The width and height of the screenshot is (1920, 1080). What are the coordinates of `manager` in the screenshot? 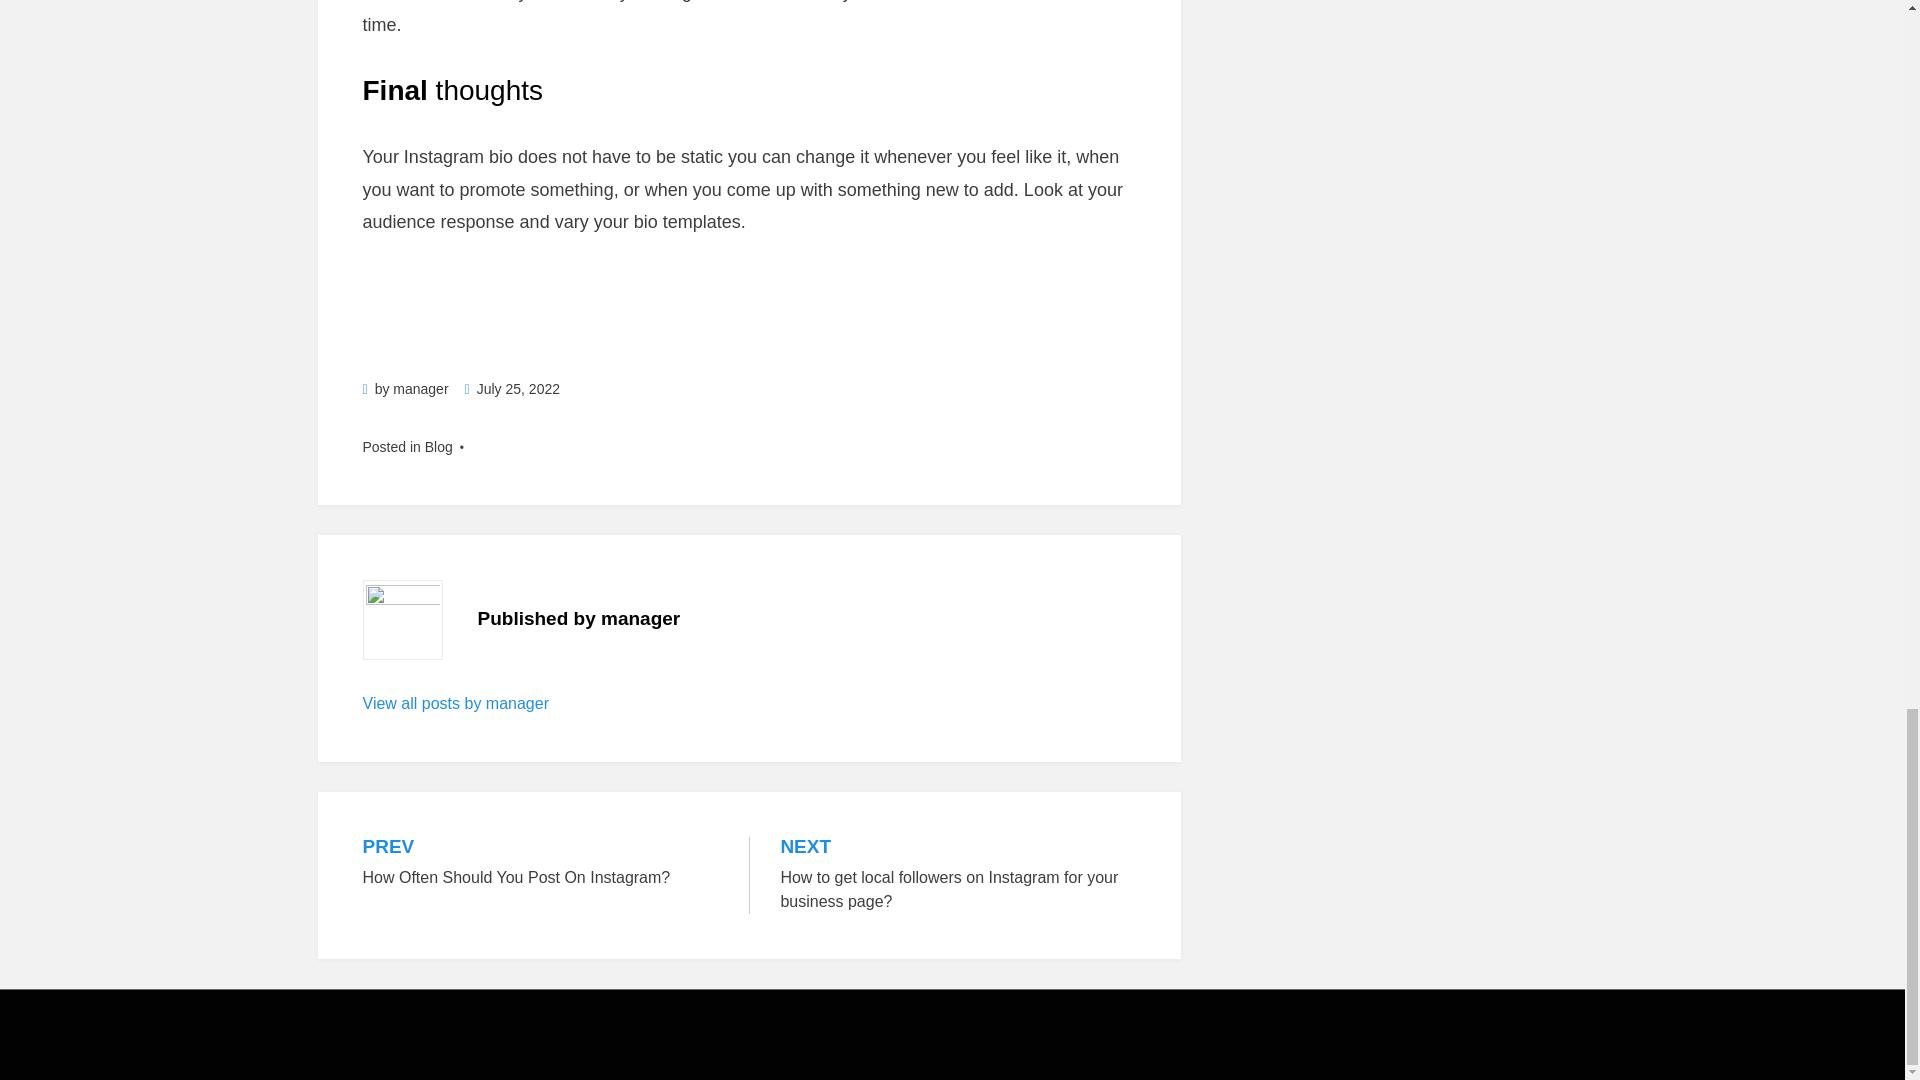 It's located at (482, 1050).